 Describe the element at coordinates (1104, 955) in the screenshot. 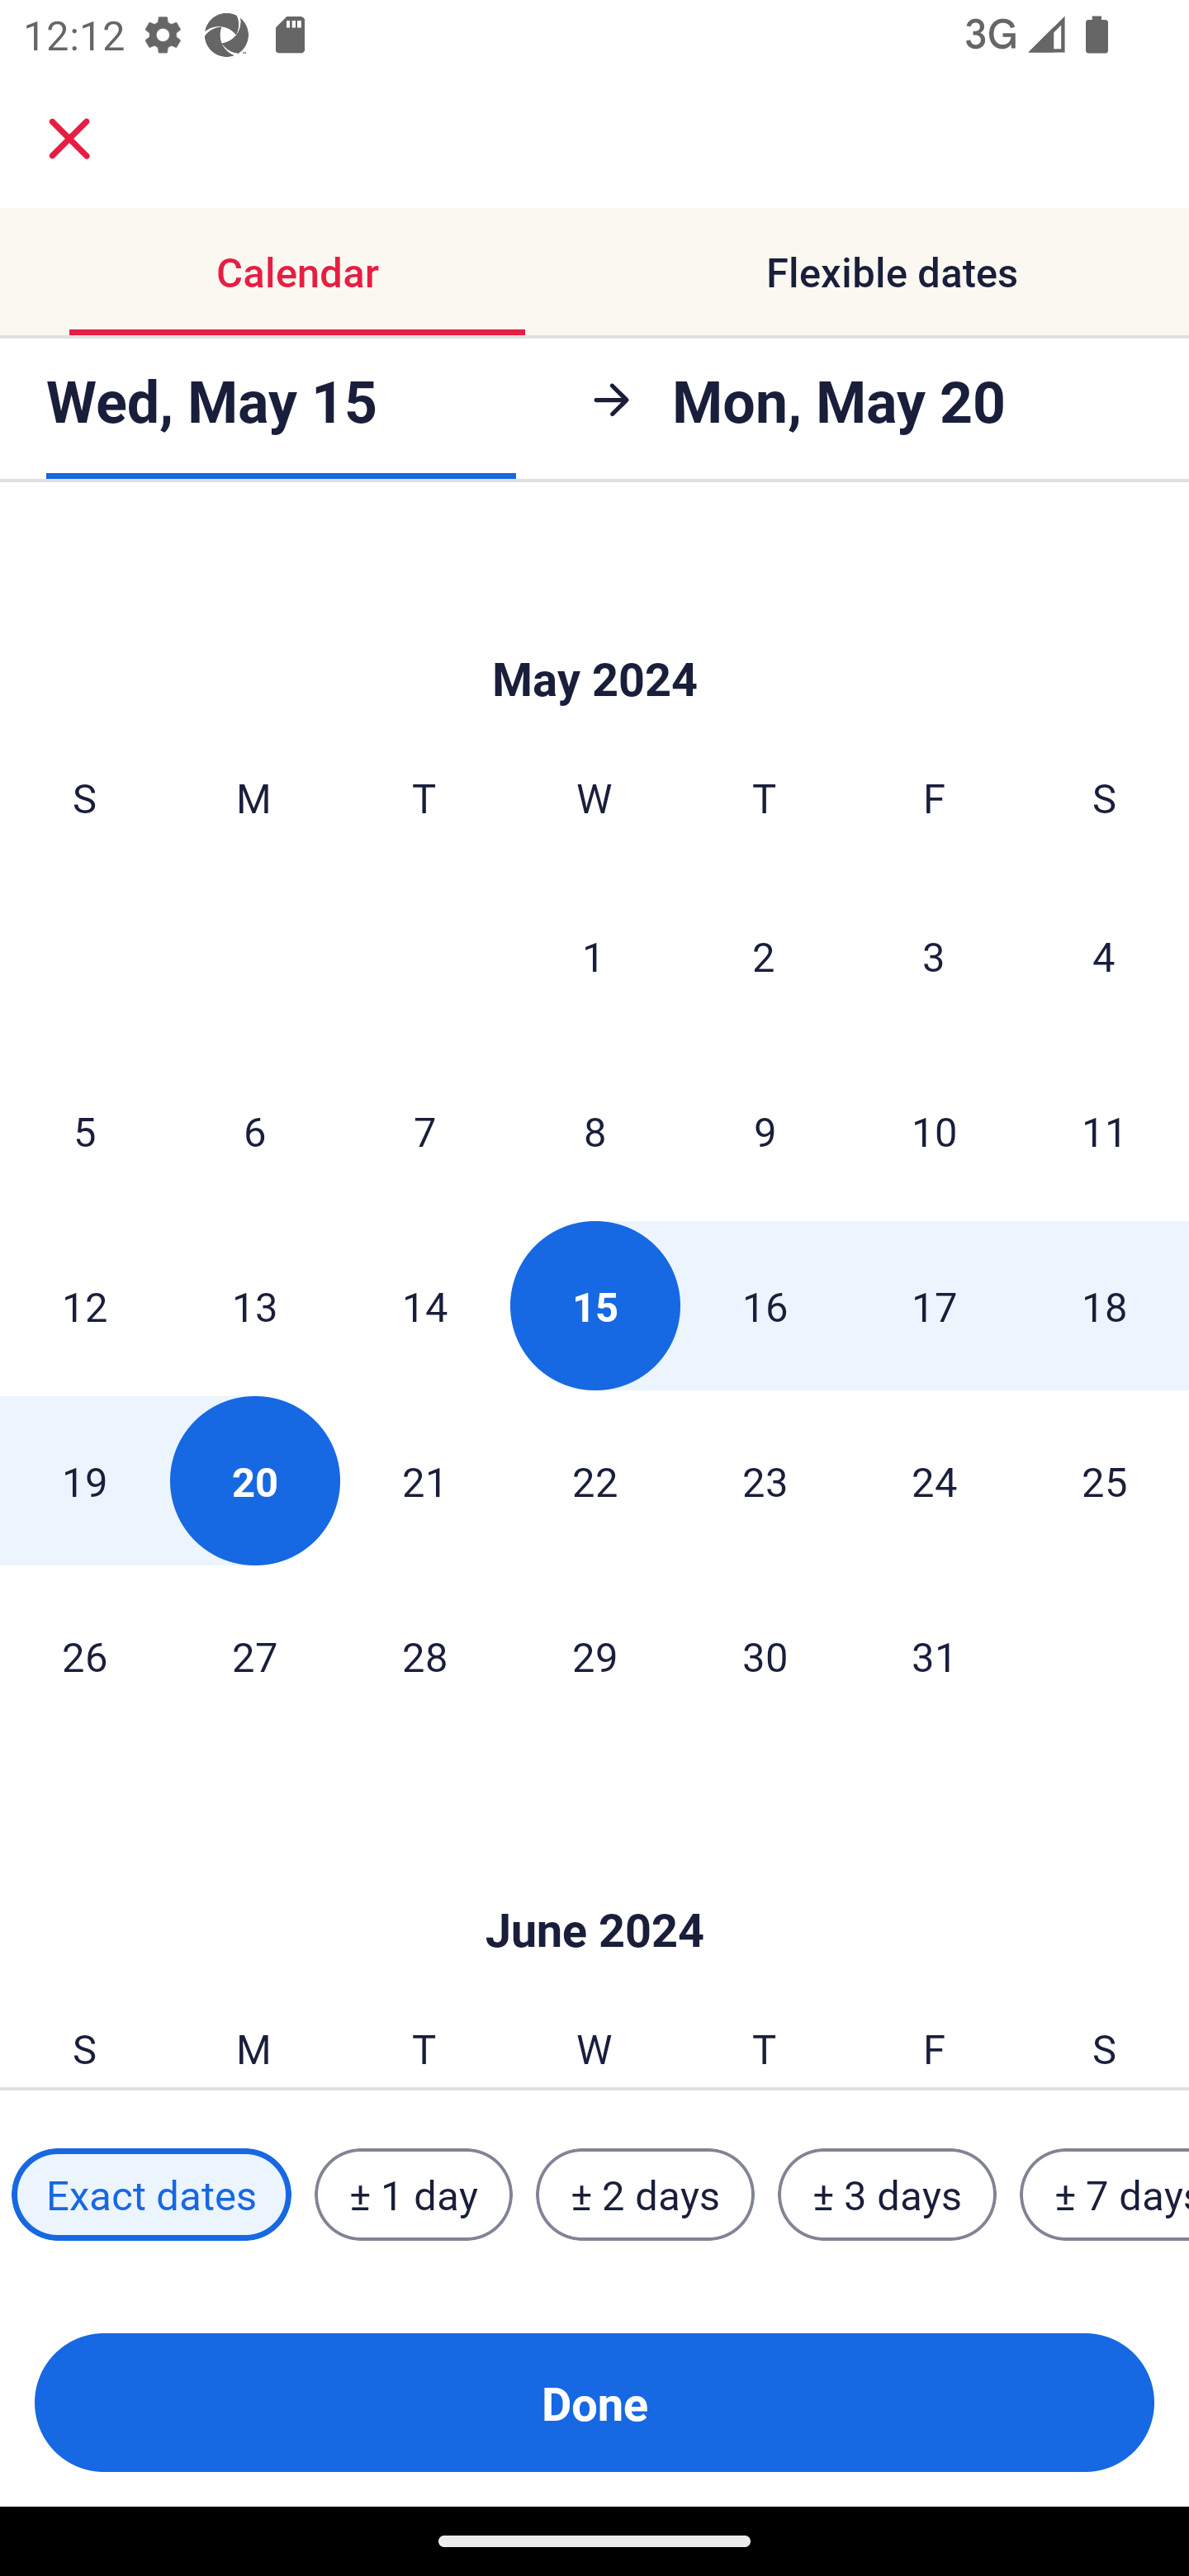

I see `4 Saturday, May 4, 2024` at that location.